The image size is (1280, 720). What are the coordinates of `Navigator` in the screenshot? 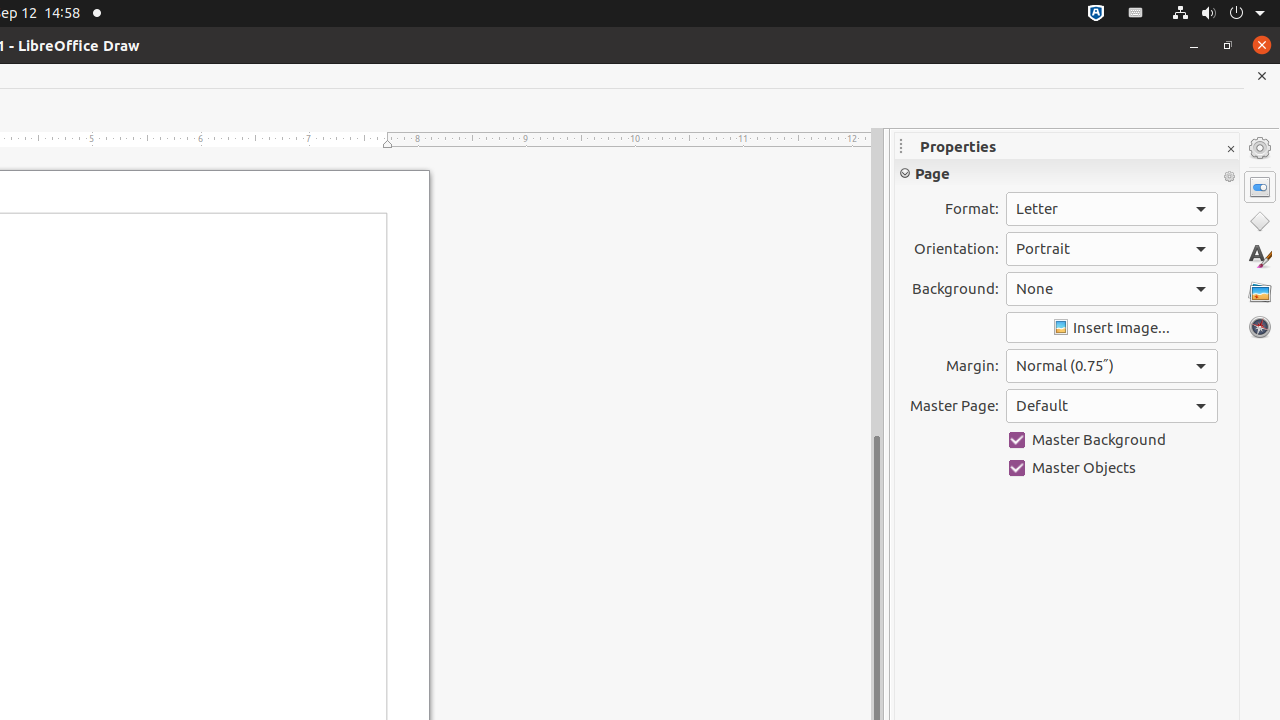 It's located at (1260, 327).